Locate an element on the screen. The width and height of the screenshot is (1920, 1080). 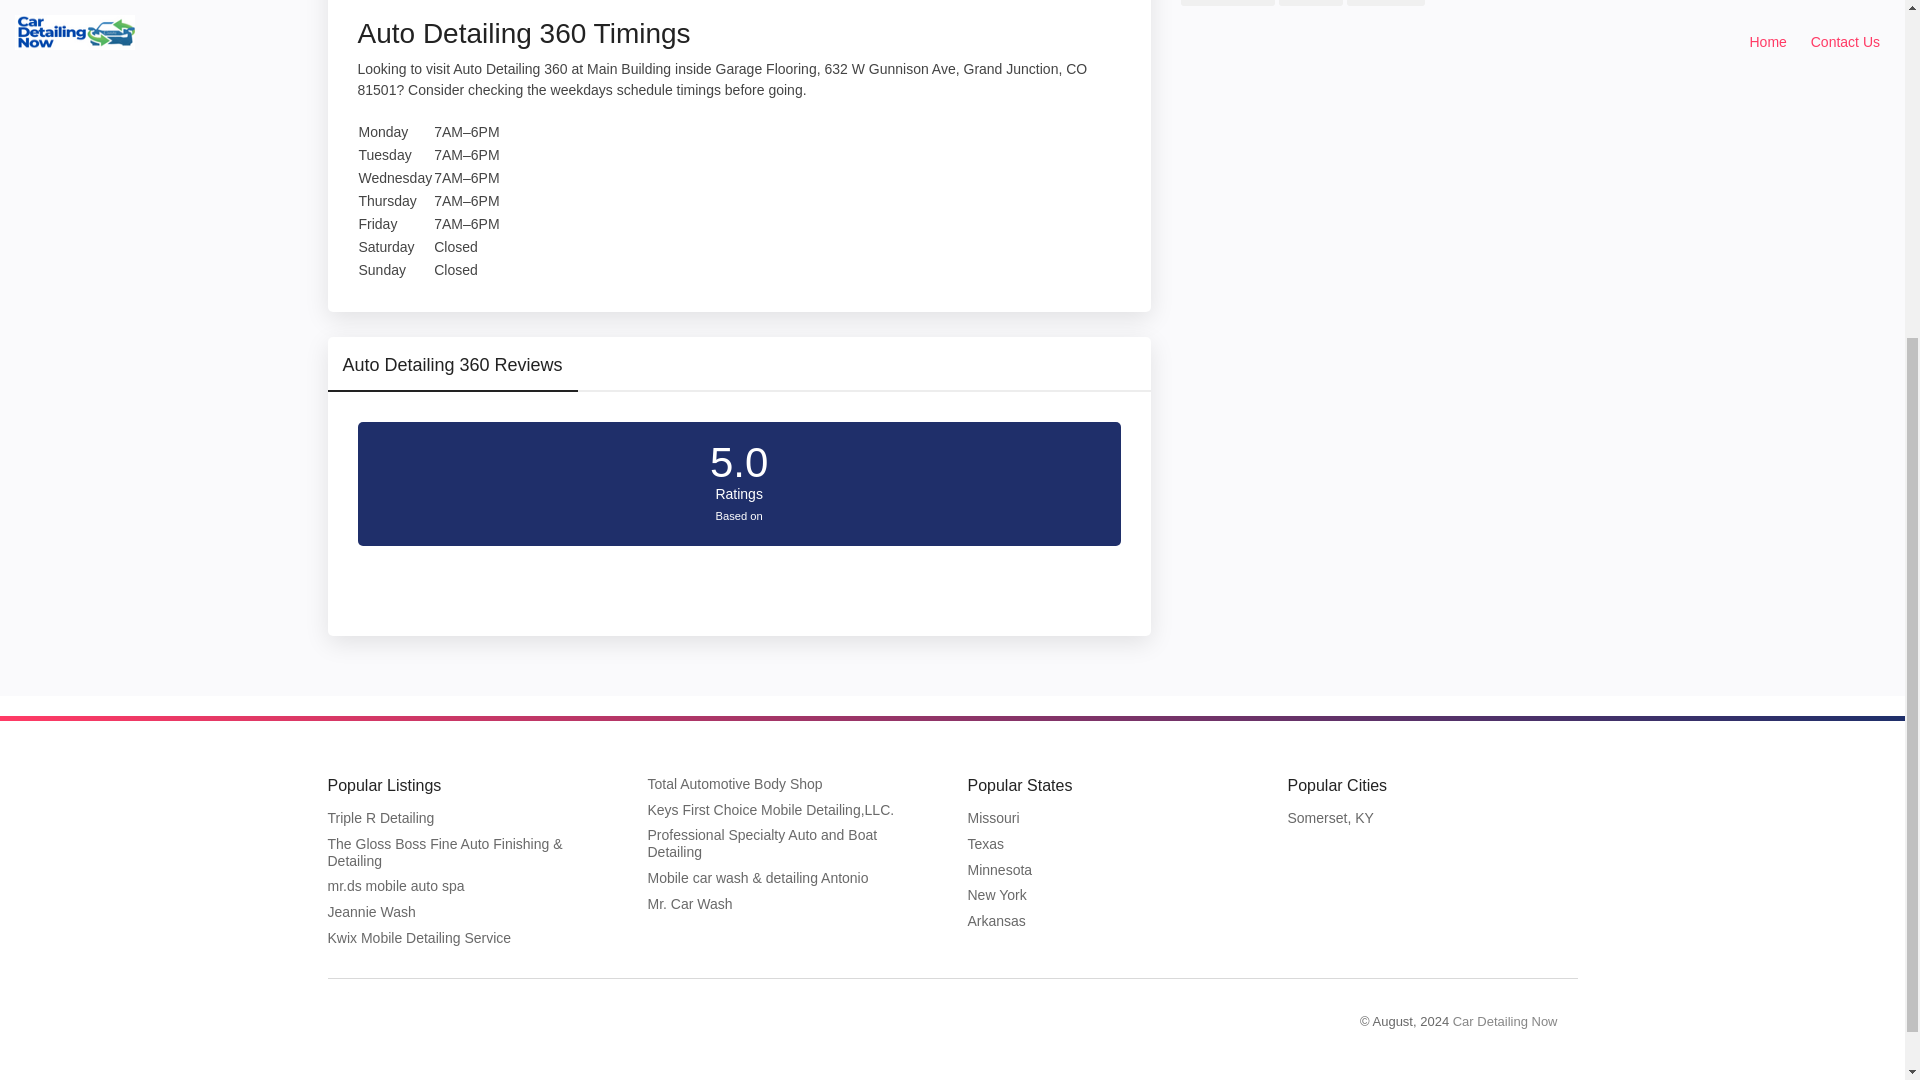
Campbell is located at coordinates (1386, 3).